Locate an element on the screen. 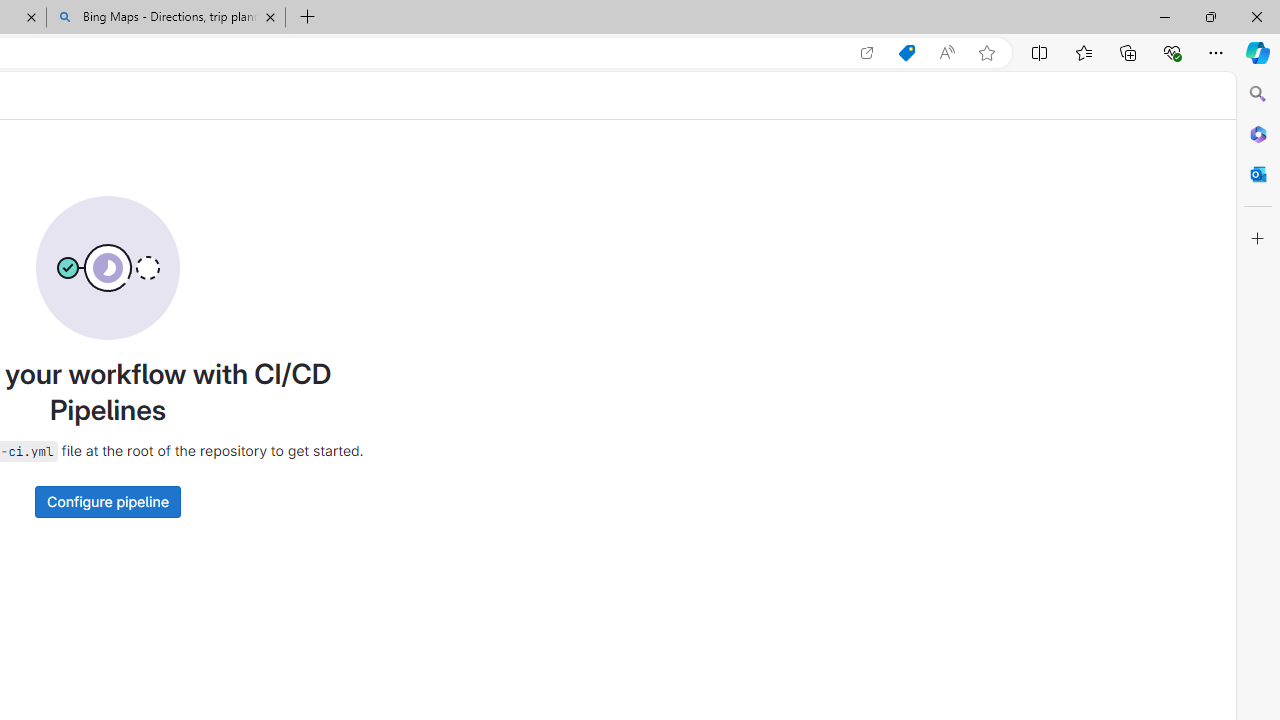  Shopping in Microsoft Edge is located at coordinates (906, 53).